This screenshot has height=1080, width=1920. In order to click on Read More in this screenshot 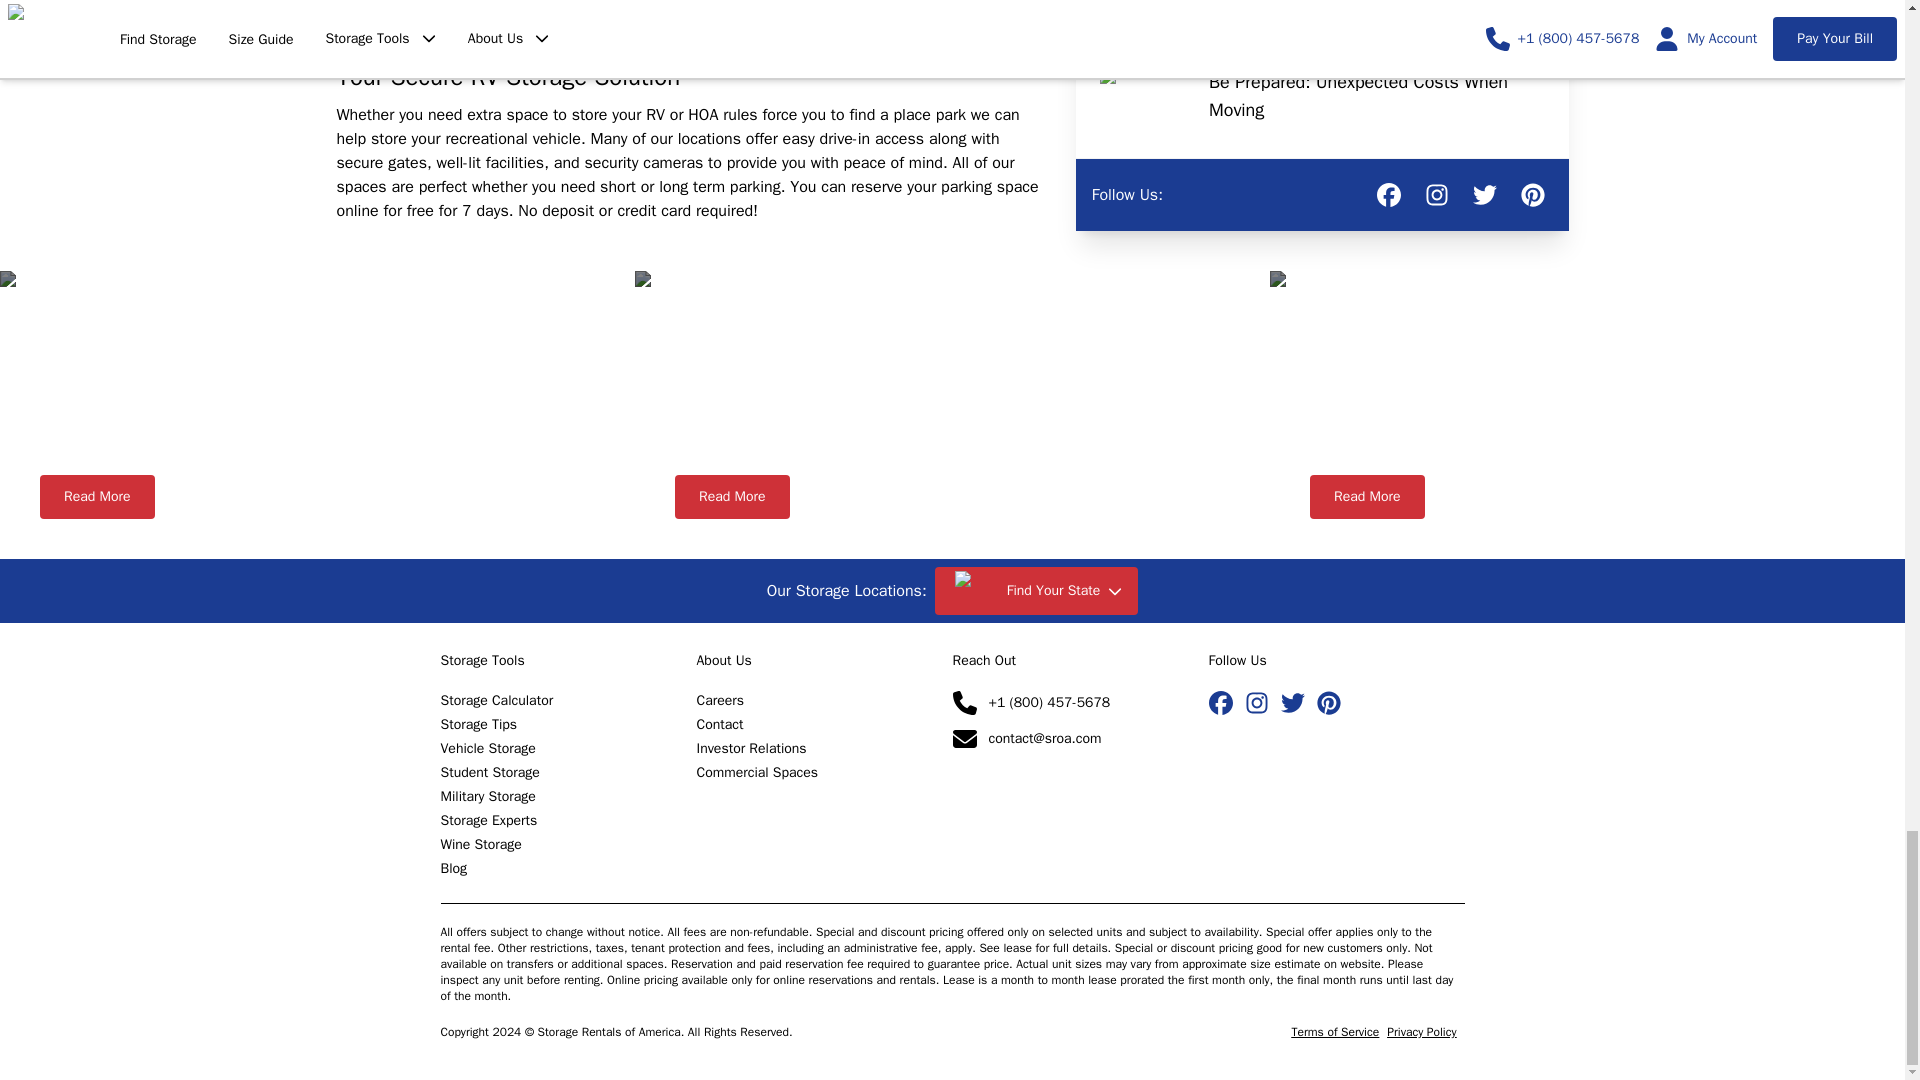, I will do `click(1366, 497)`.